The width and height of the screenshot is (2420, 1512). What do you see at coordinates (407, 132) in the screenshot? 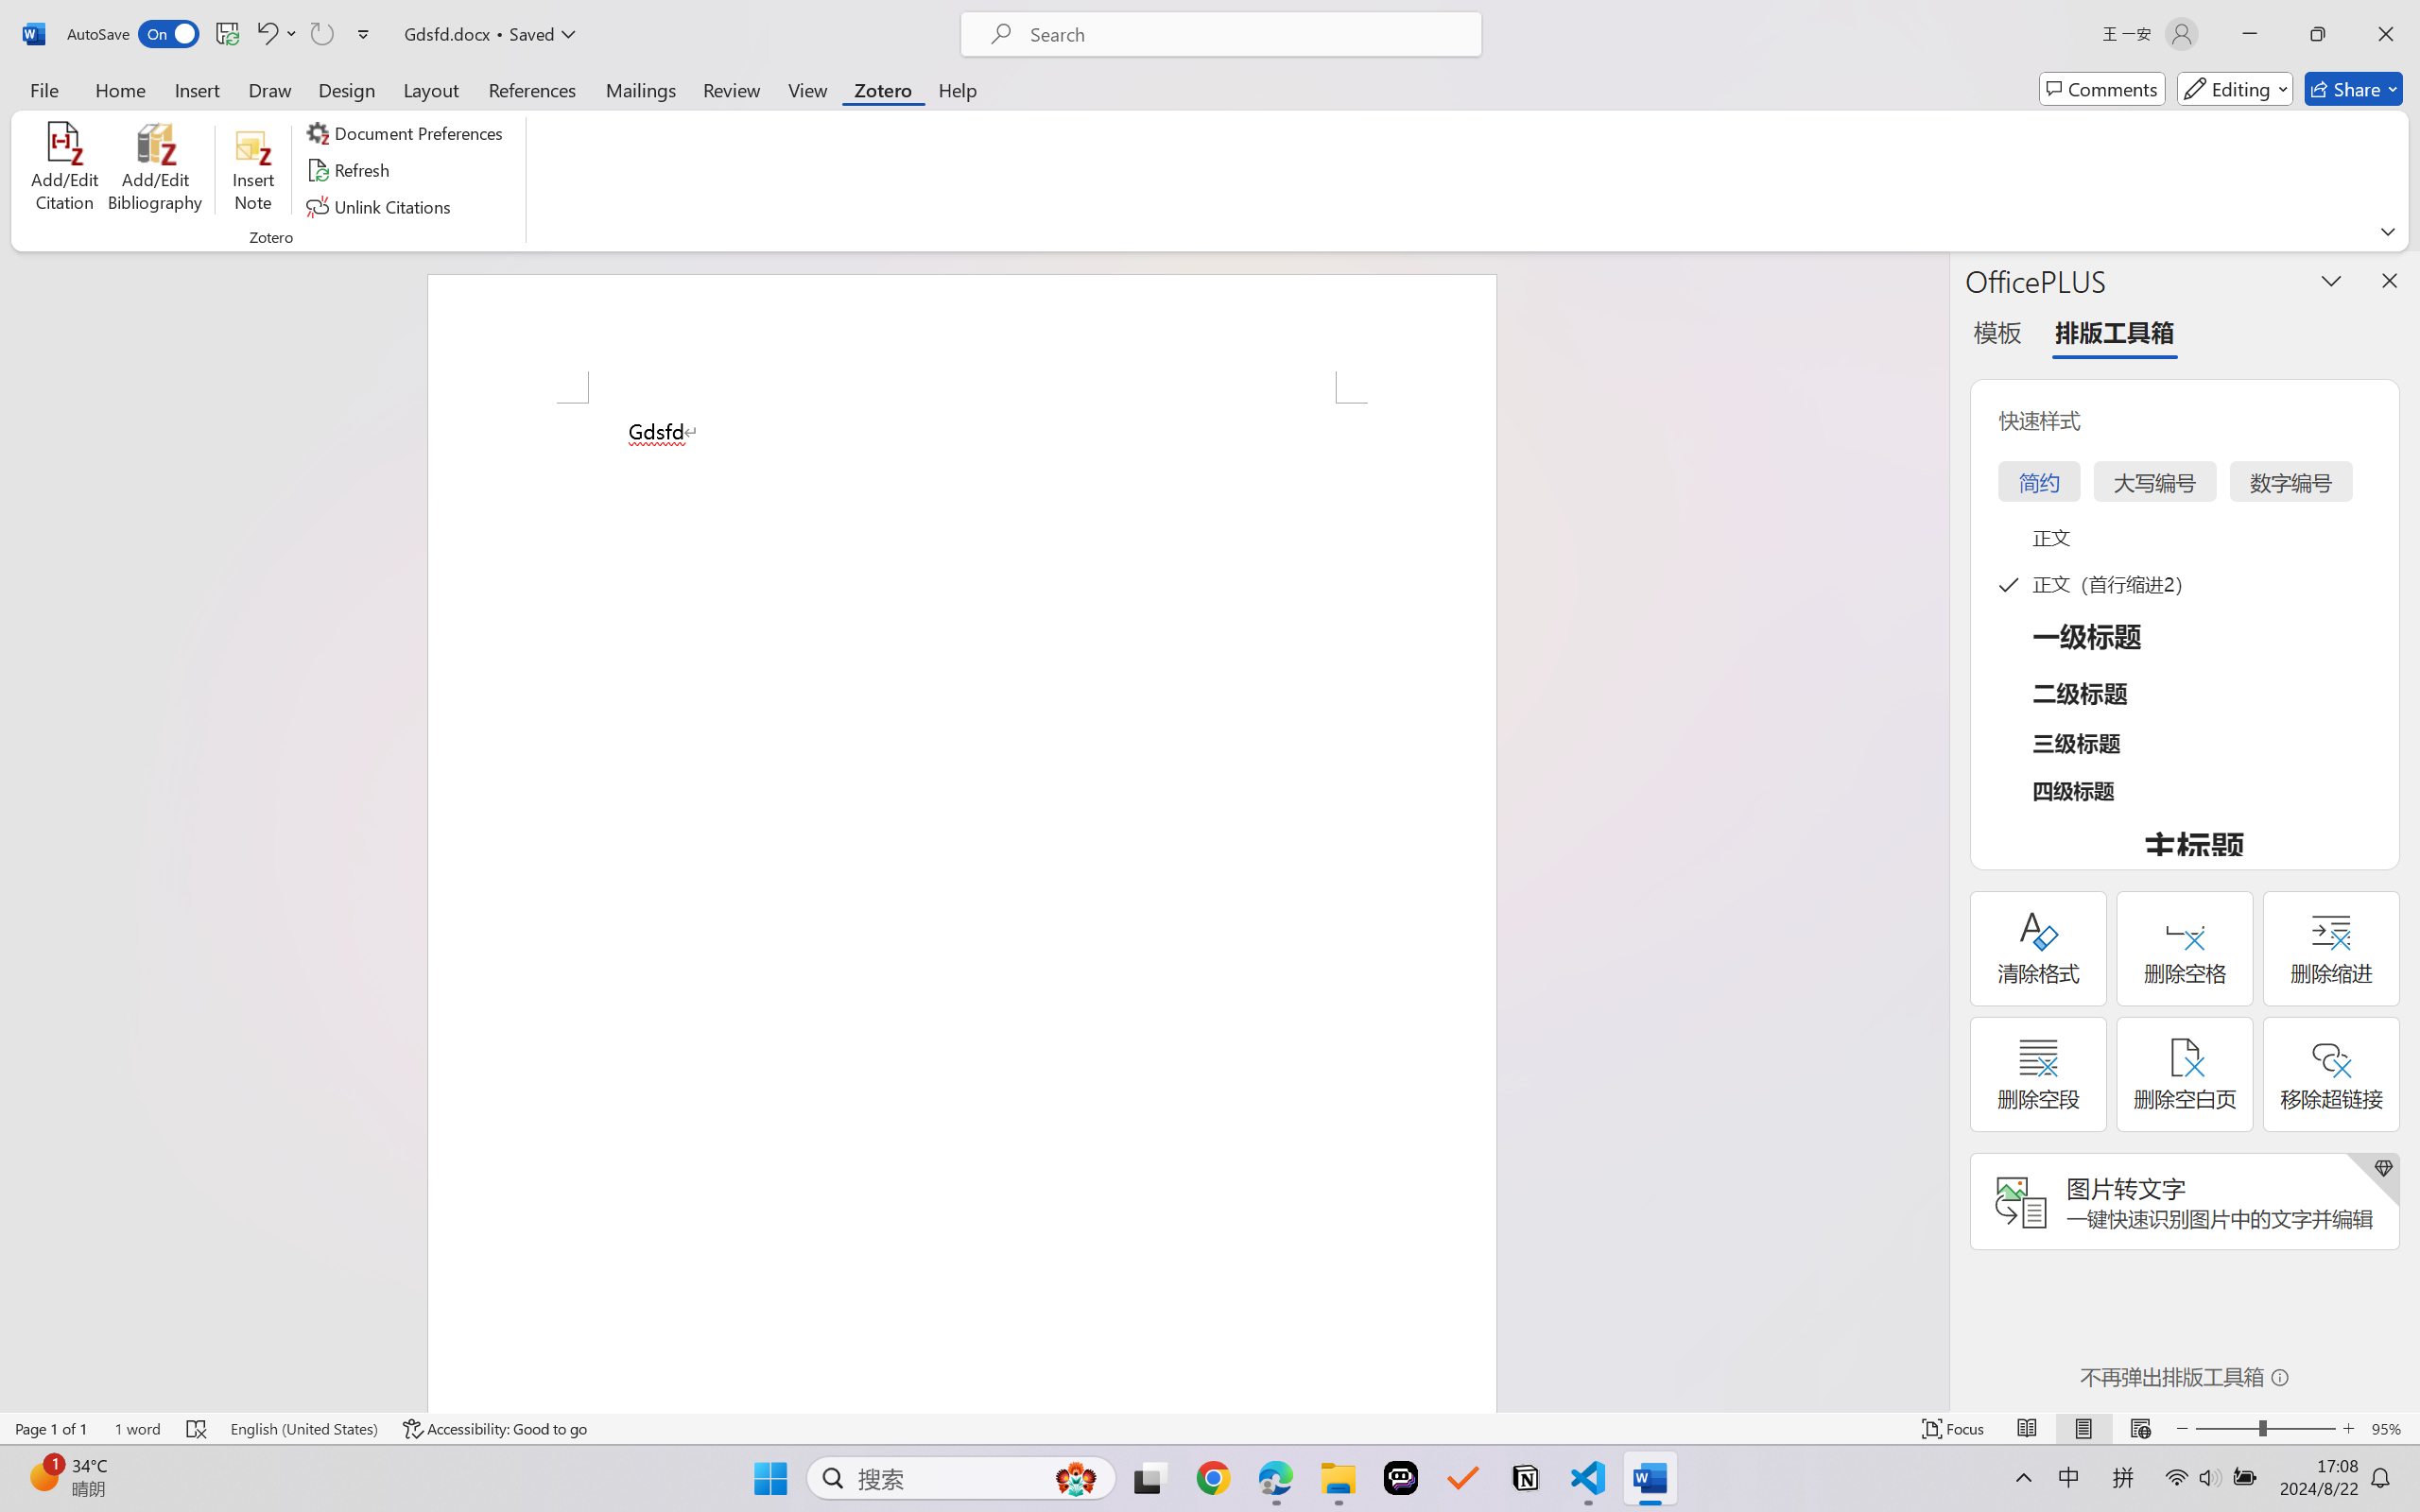
I see `Document Preferences` at bounding box center [407, 132].